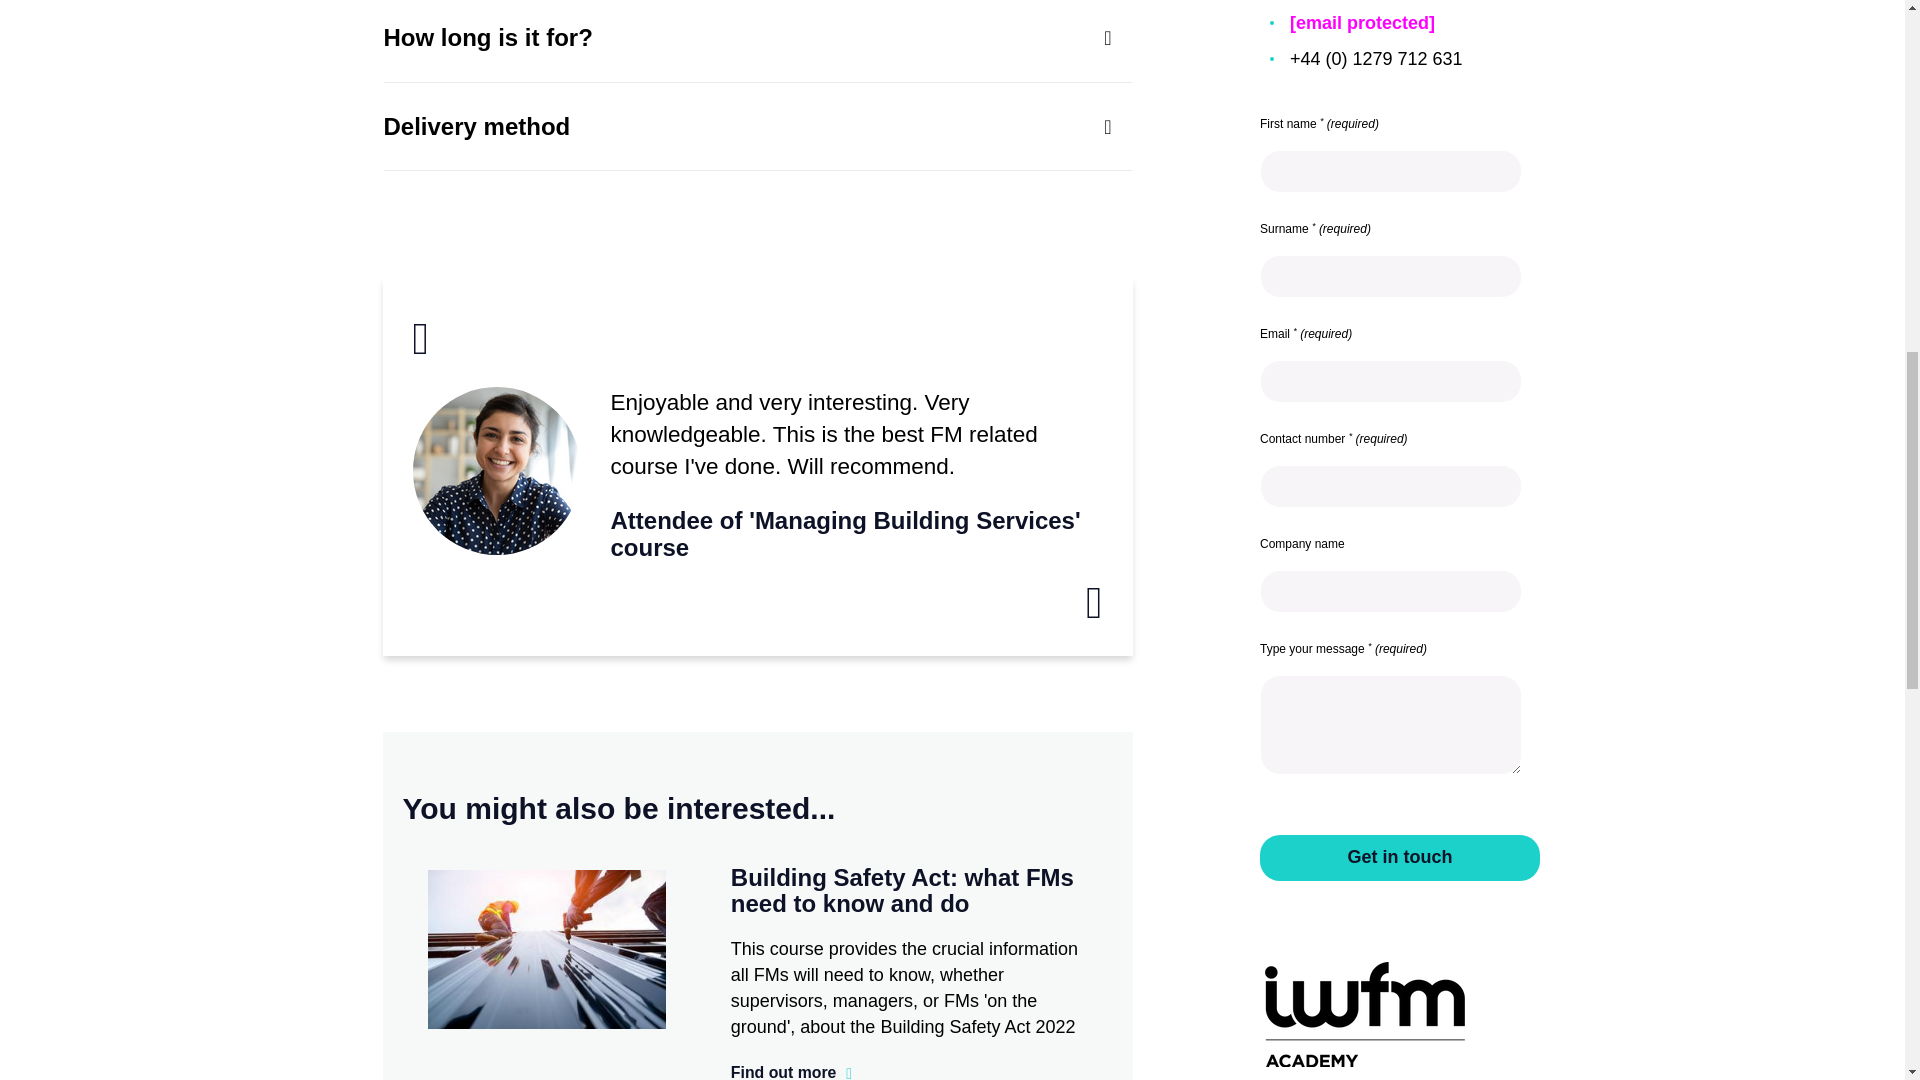 Image resolution: width=1920 pixels, height=1080 pixels. I want to click on Get in touch, so click(1399, 858).